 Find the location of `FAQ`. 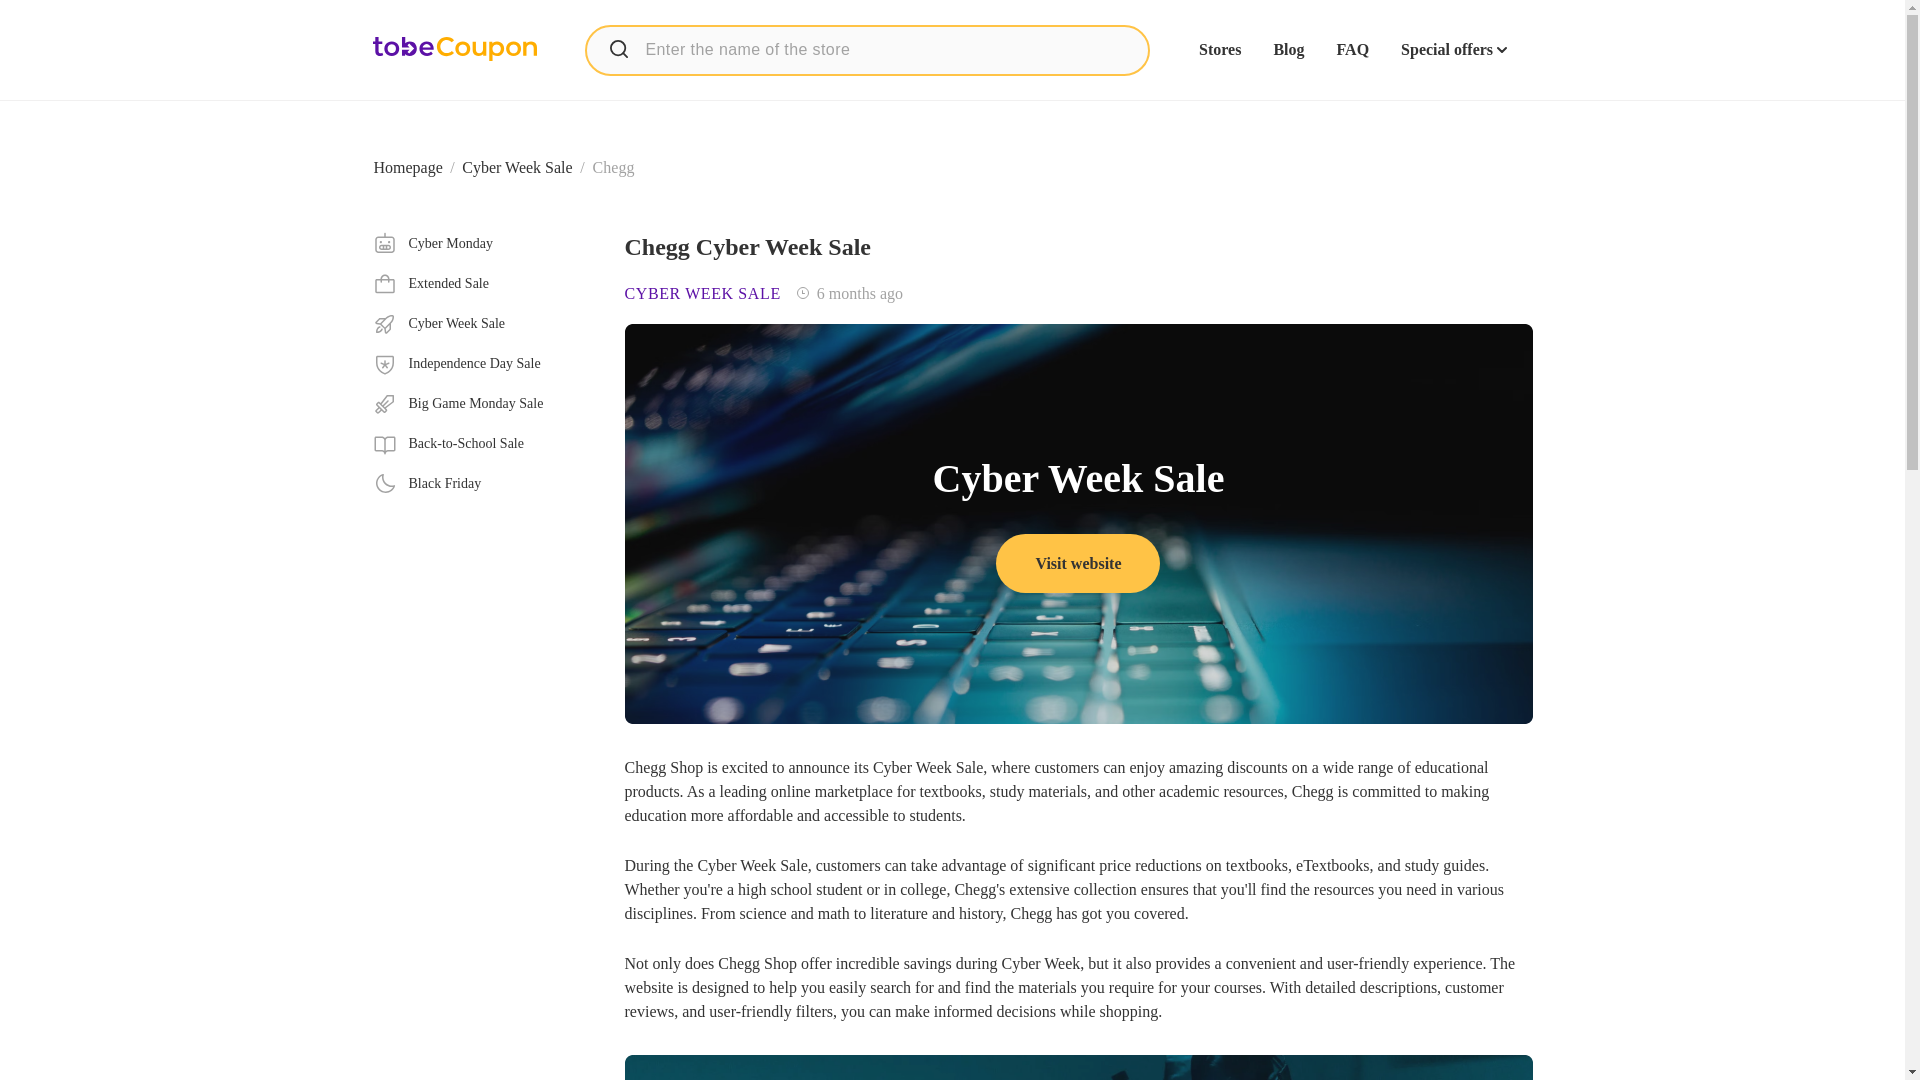

FAQ is located at coordinates (1352, 50).